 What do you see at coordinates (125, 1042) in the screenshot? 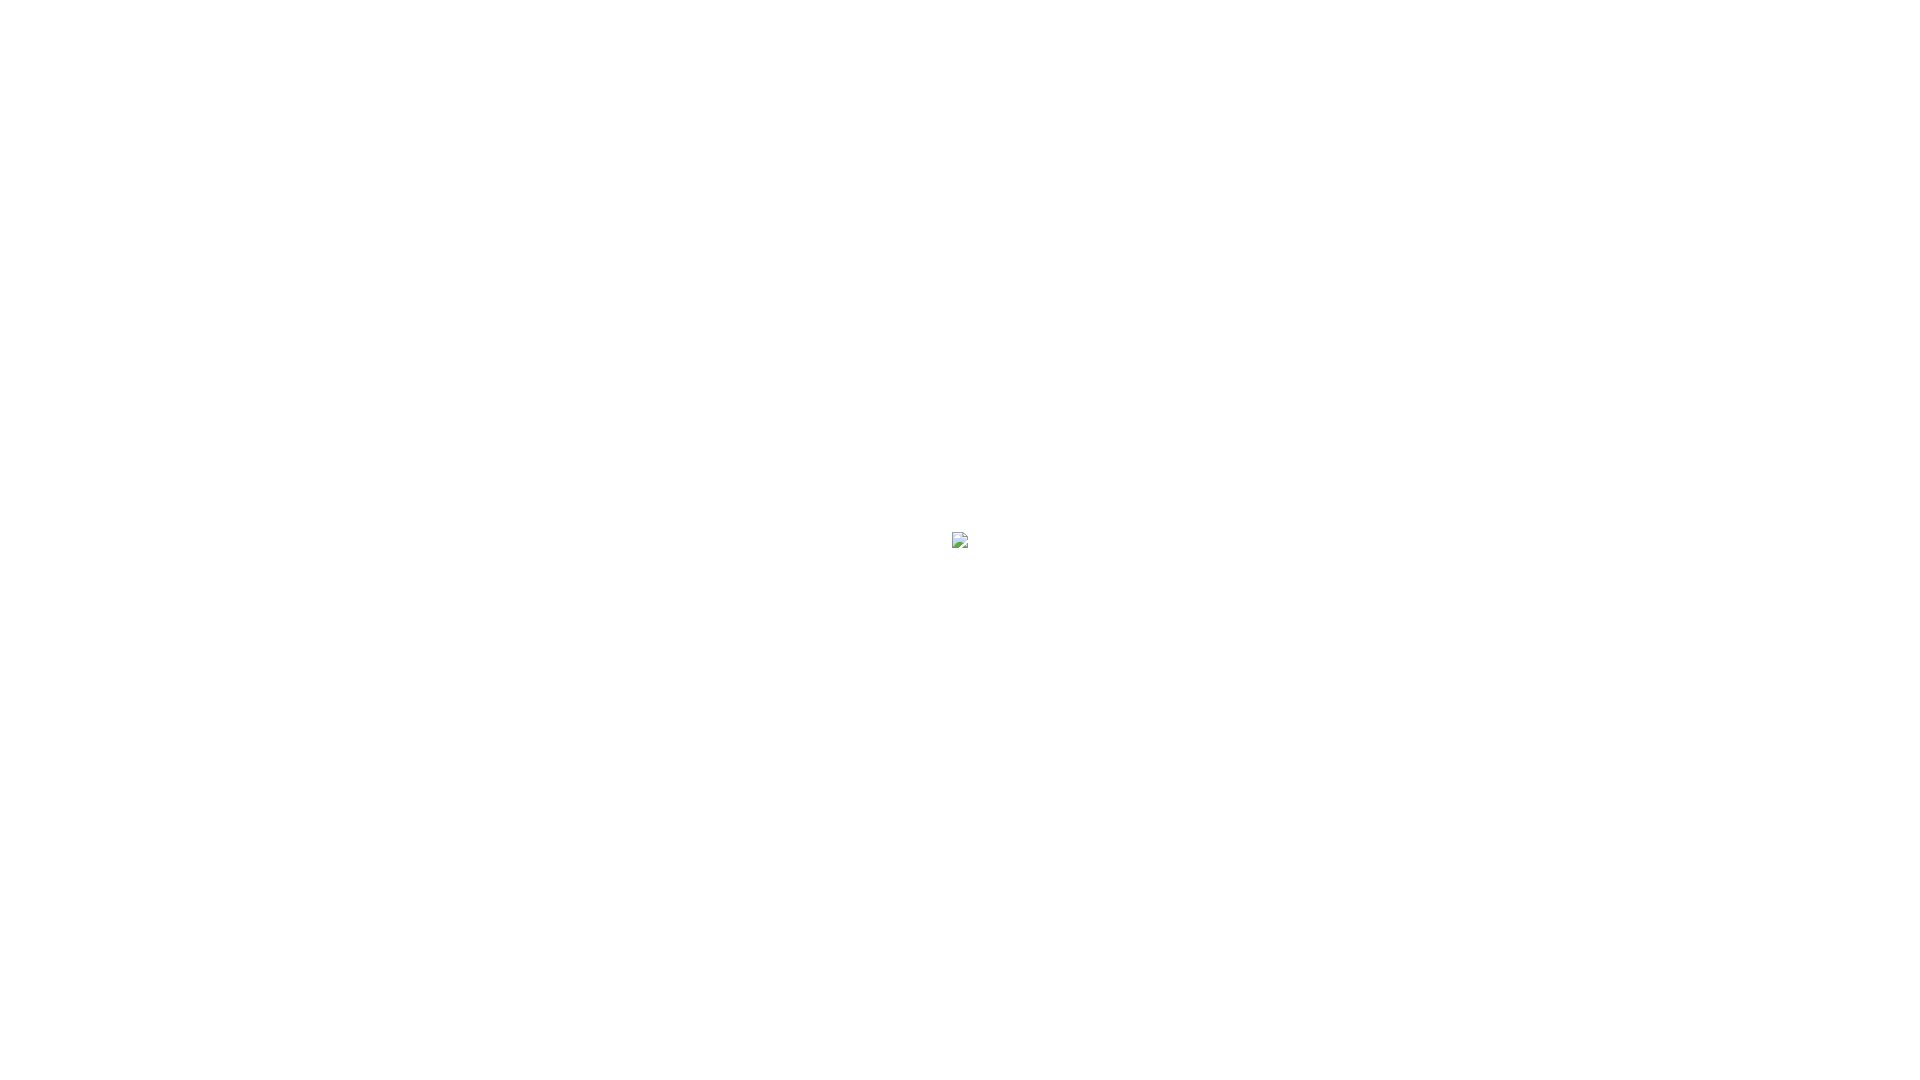
I see `stay at la chapelle` at bounding box center [125, 1042].